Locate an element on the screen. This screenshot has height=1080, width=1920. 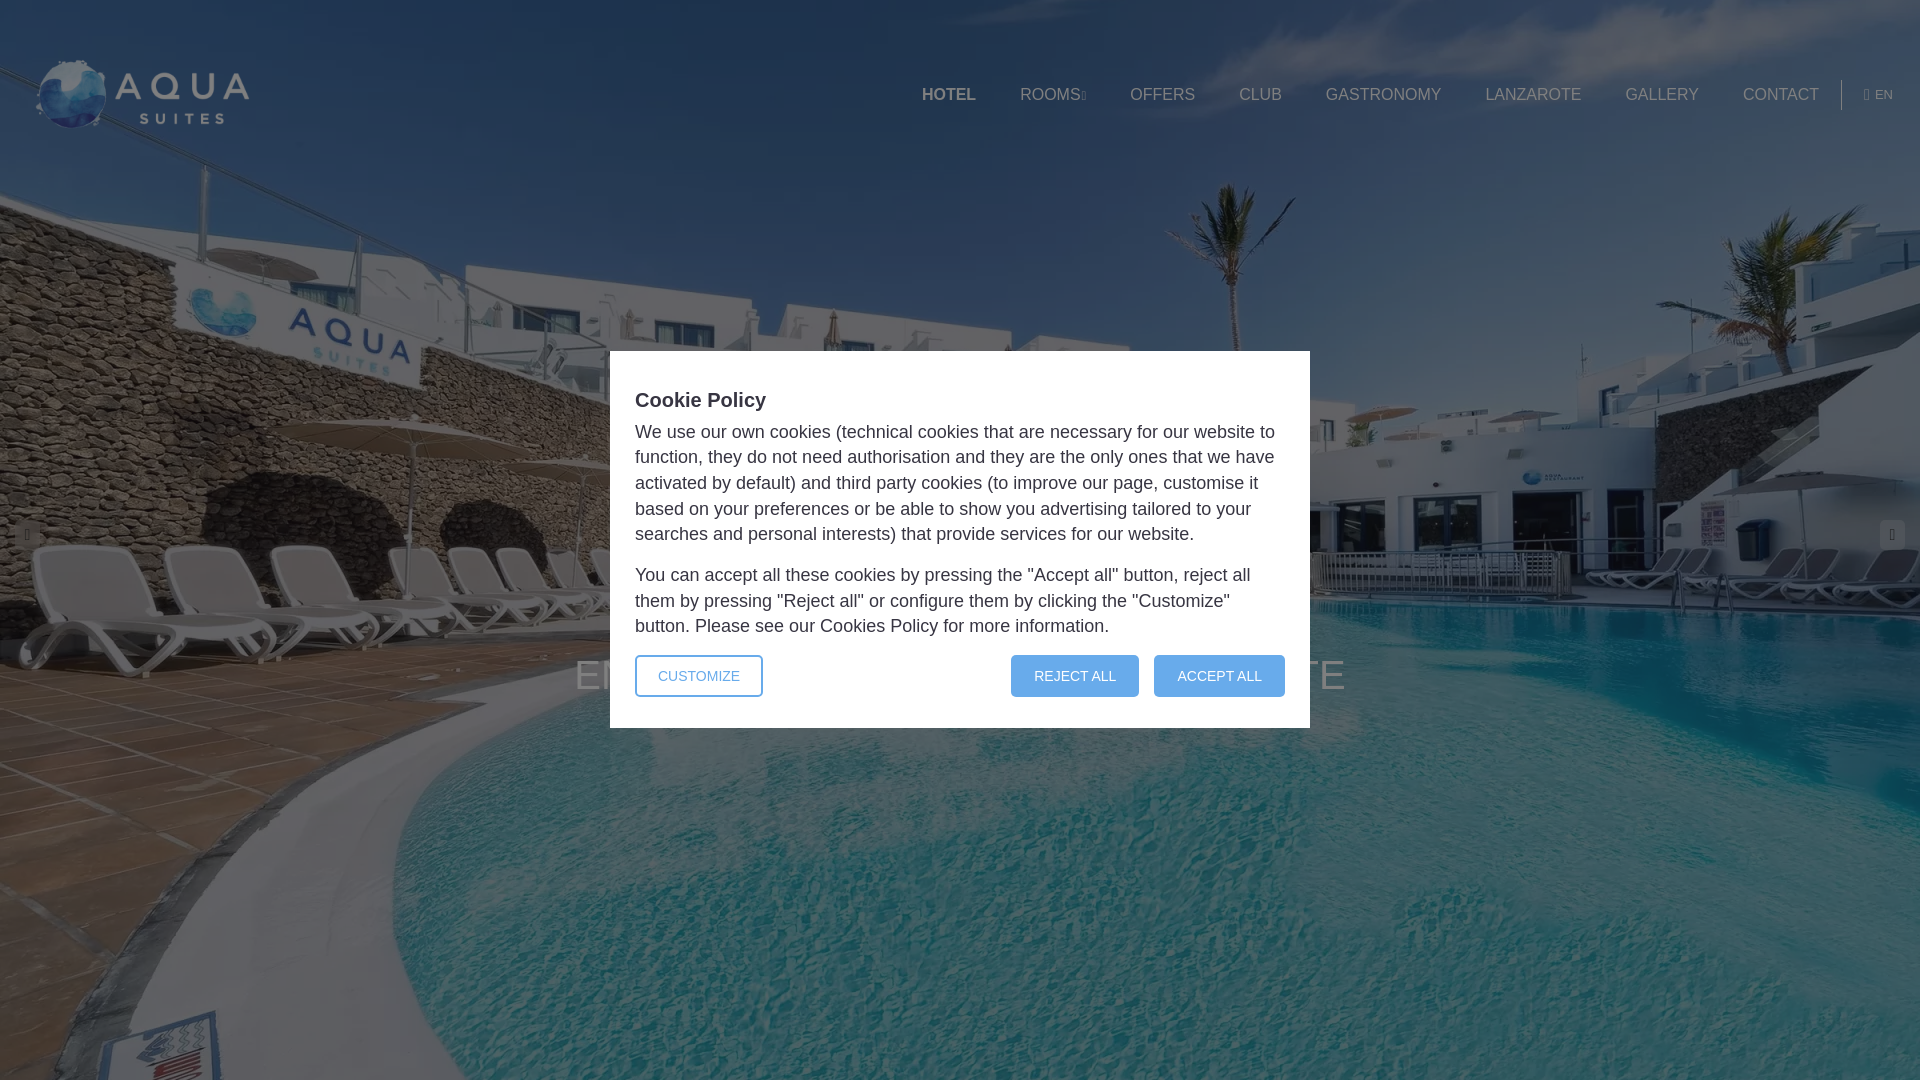
LANZAROTE is located at coordinates (1532, 95).